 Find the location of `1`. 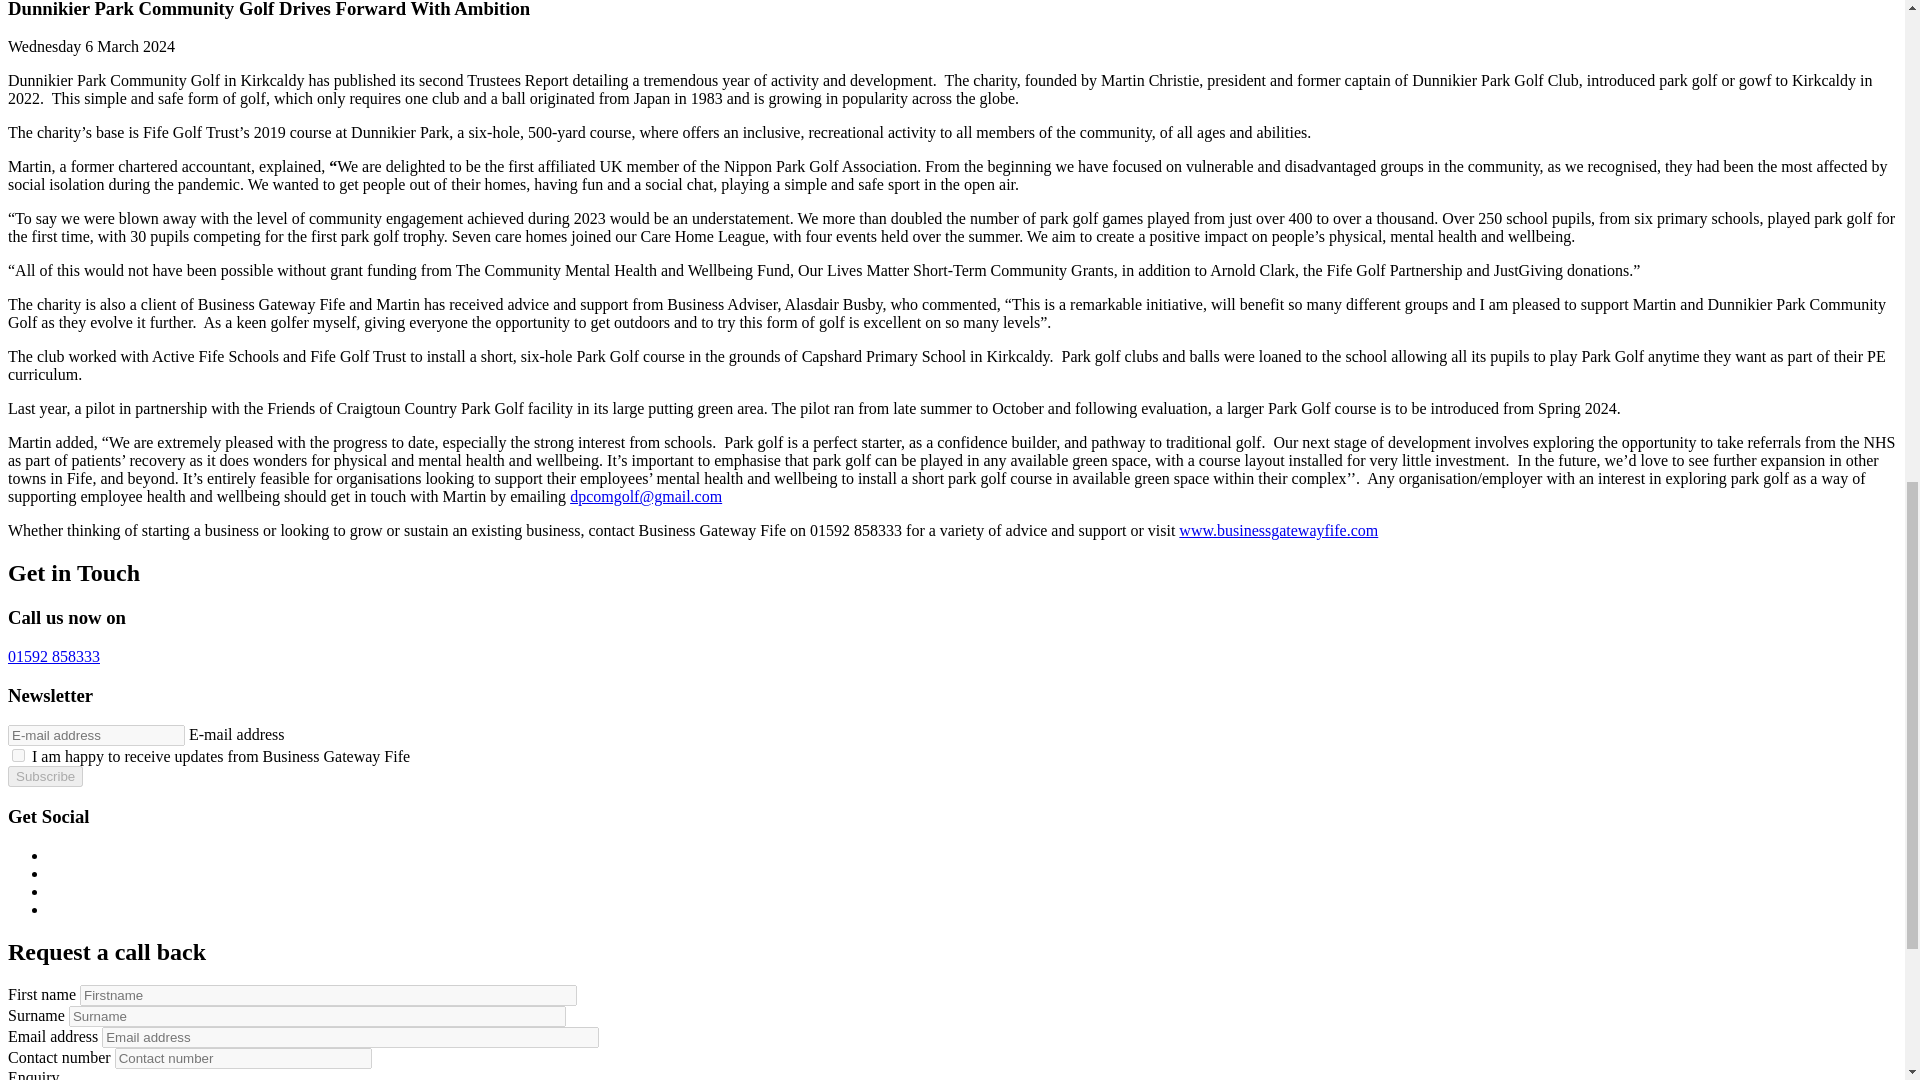

1 is located at coordinates (18, 756).